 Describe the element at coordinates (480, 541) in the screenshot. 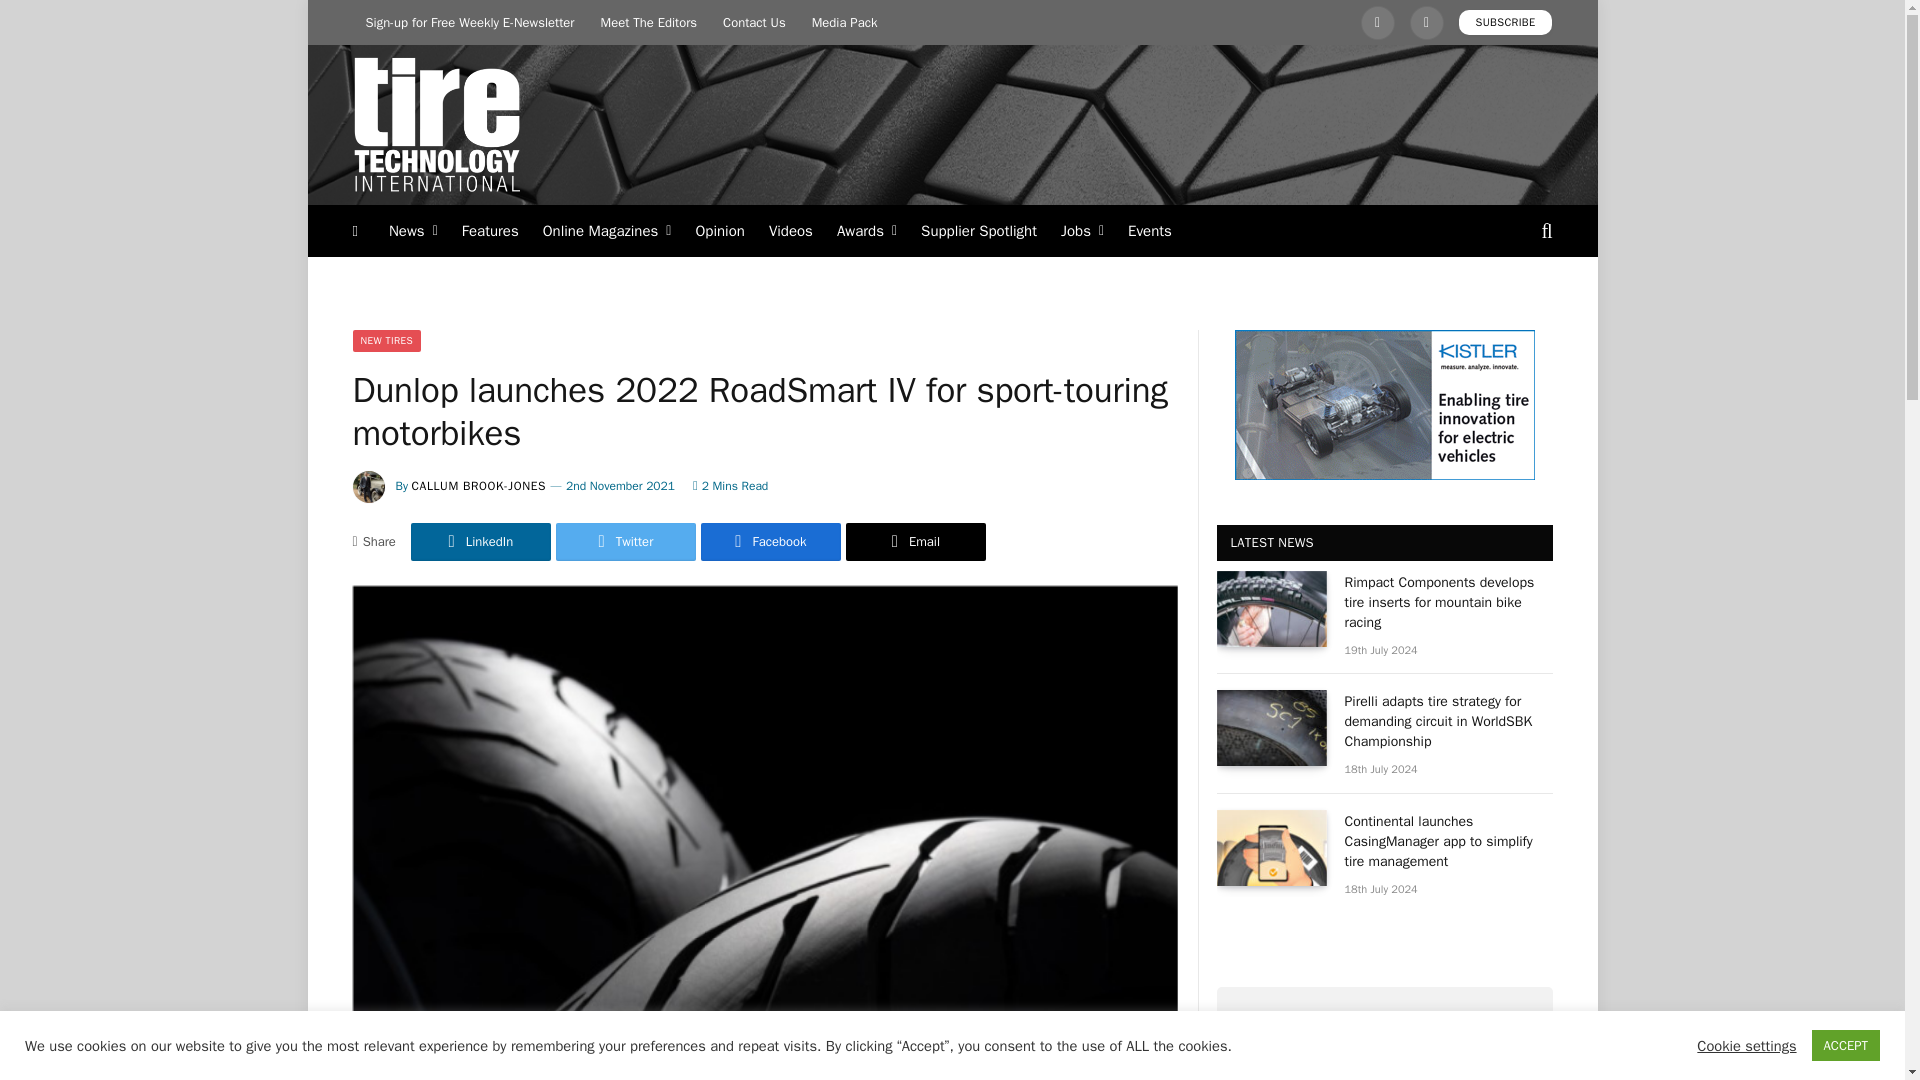

I see `Share on LinkedIn` at that location.